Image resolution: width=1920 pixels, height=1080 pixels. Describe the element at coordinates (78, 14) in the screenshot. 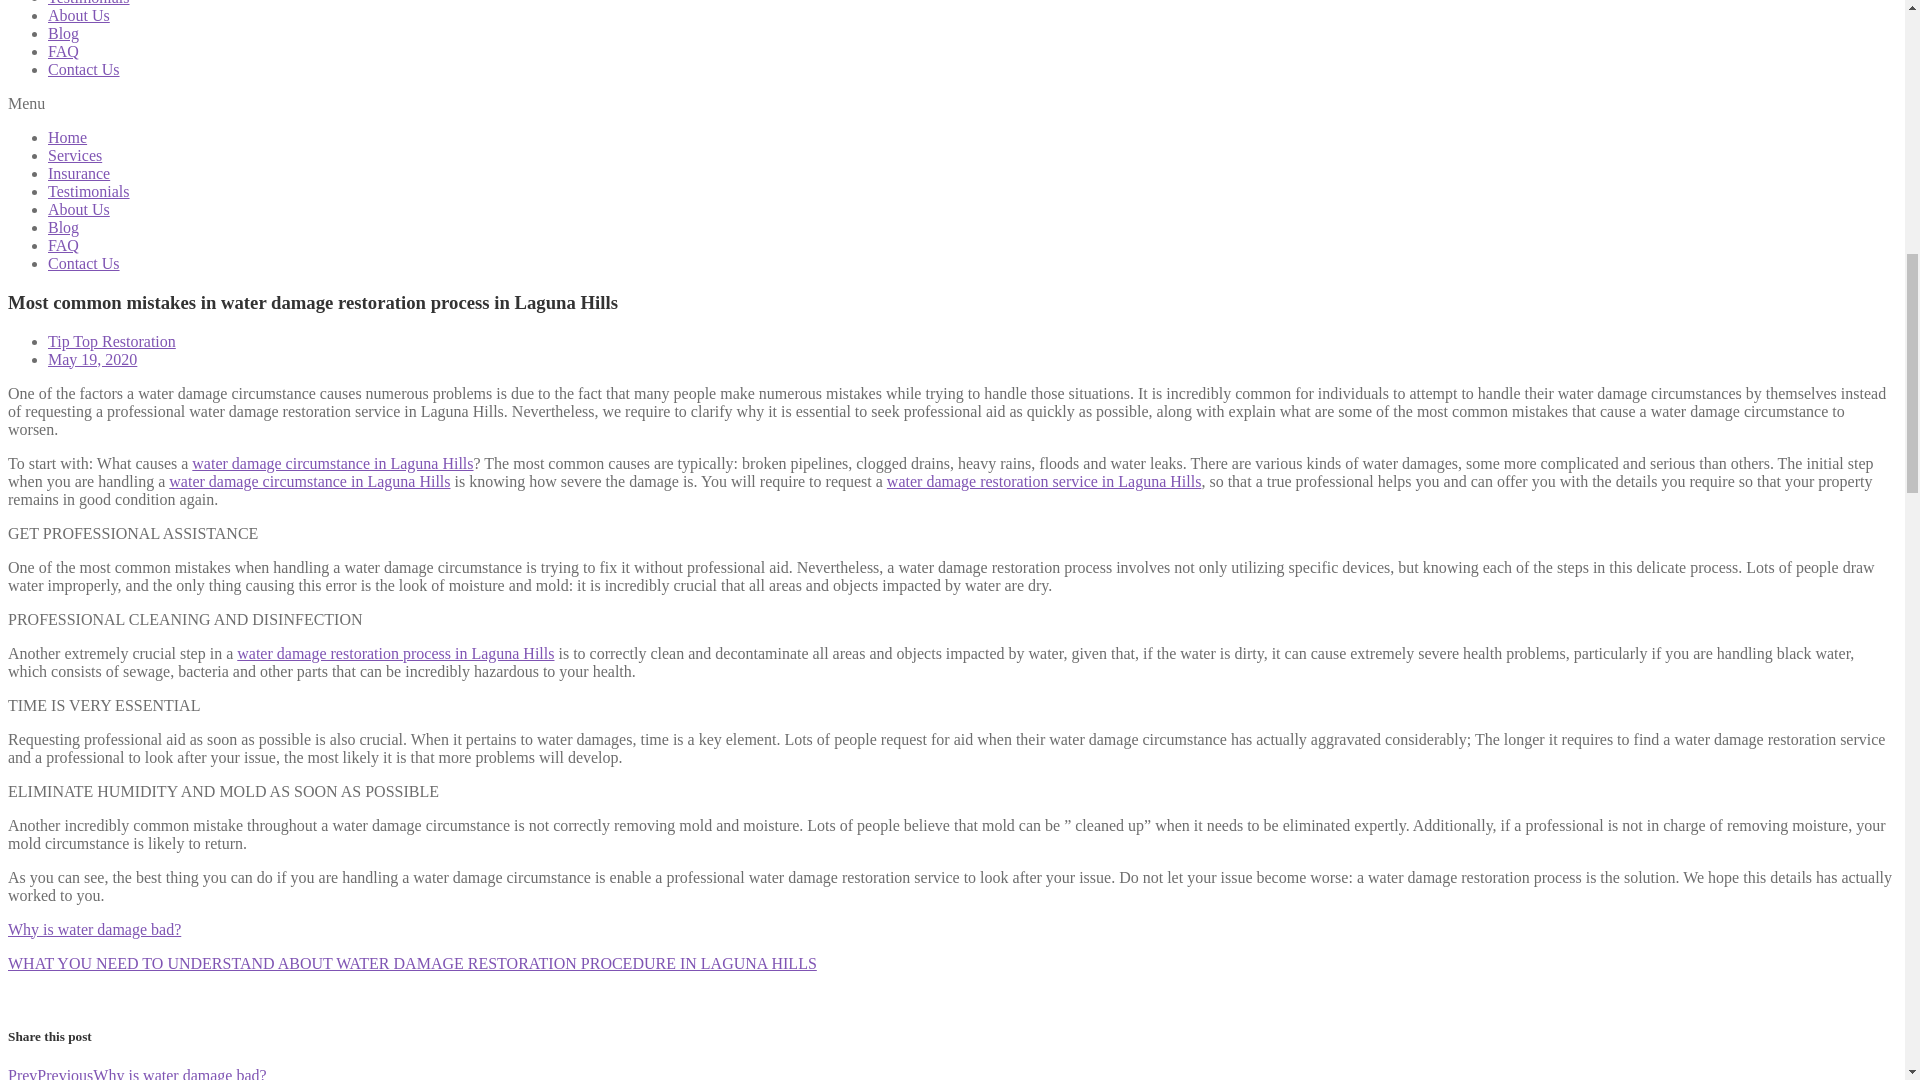

I see `About Us` at that location.